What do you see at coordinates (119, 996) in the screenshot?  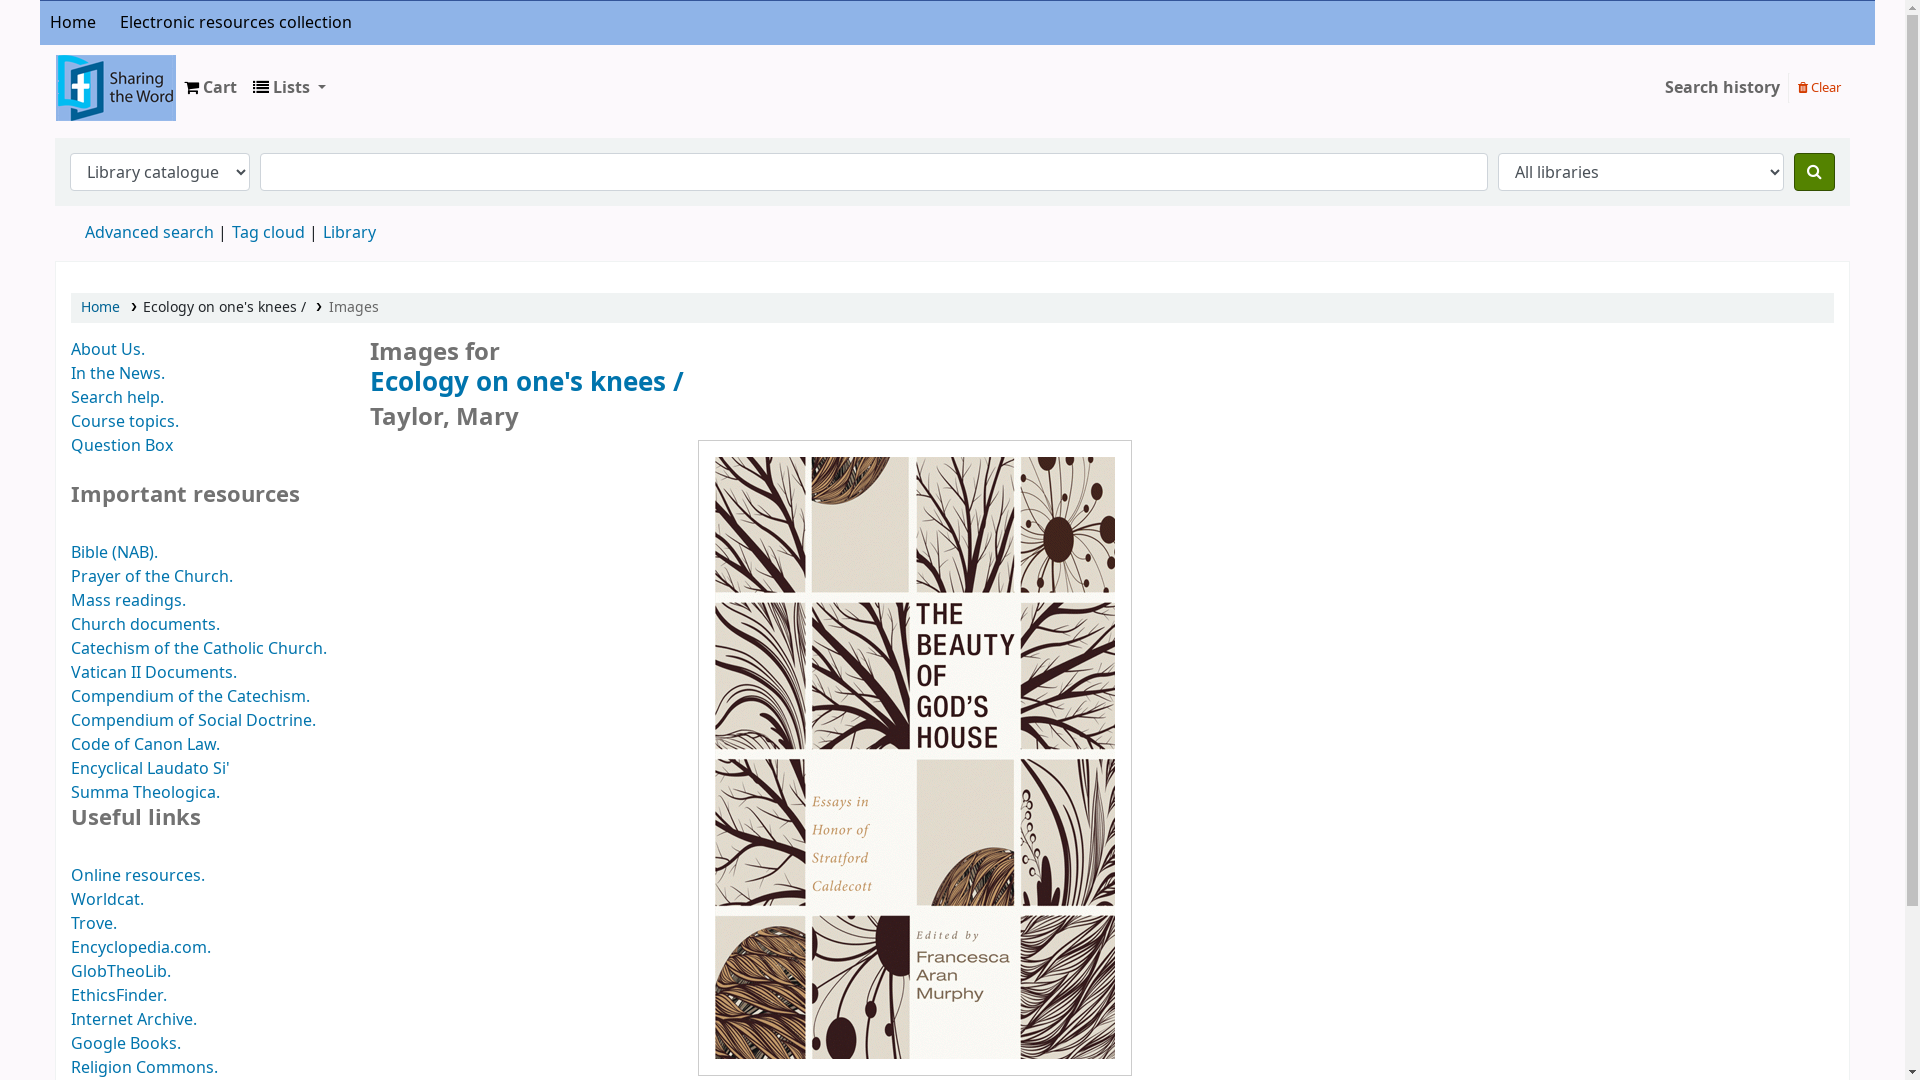 I see `EthicsFinder.` at bounding box center [119, 996].